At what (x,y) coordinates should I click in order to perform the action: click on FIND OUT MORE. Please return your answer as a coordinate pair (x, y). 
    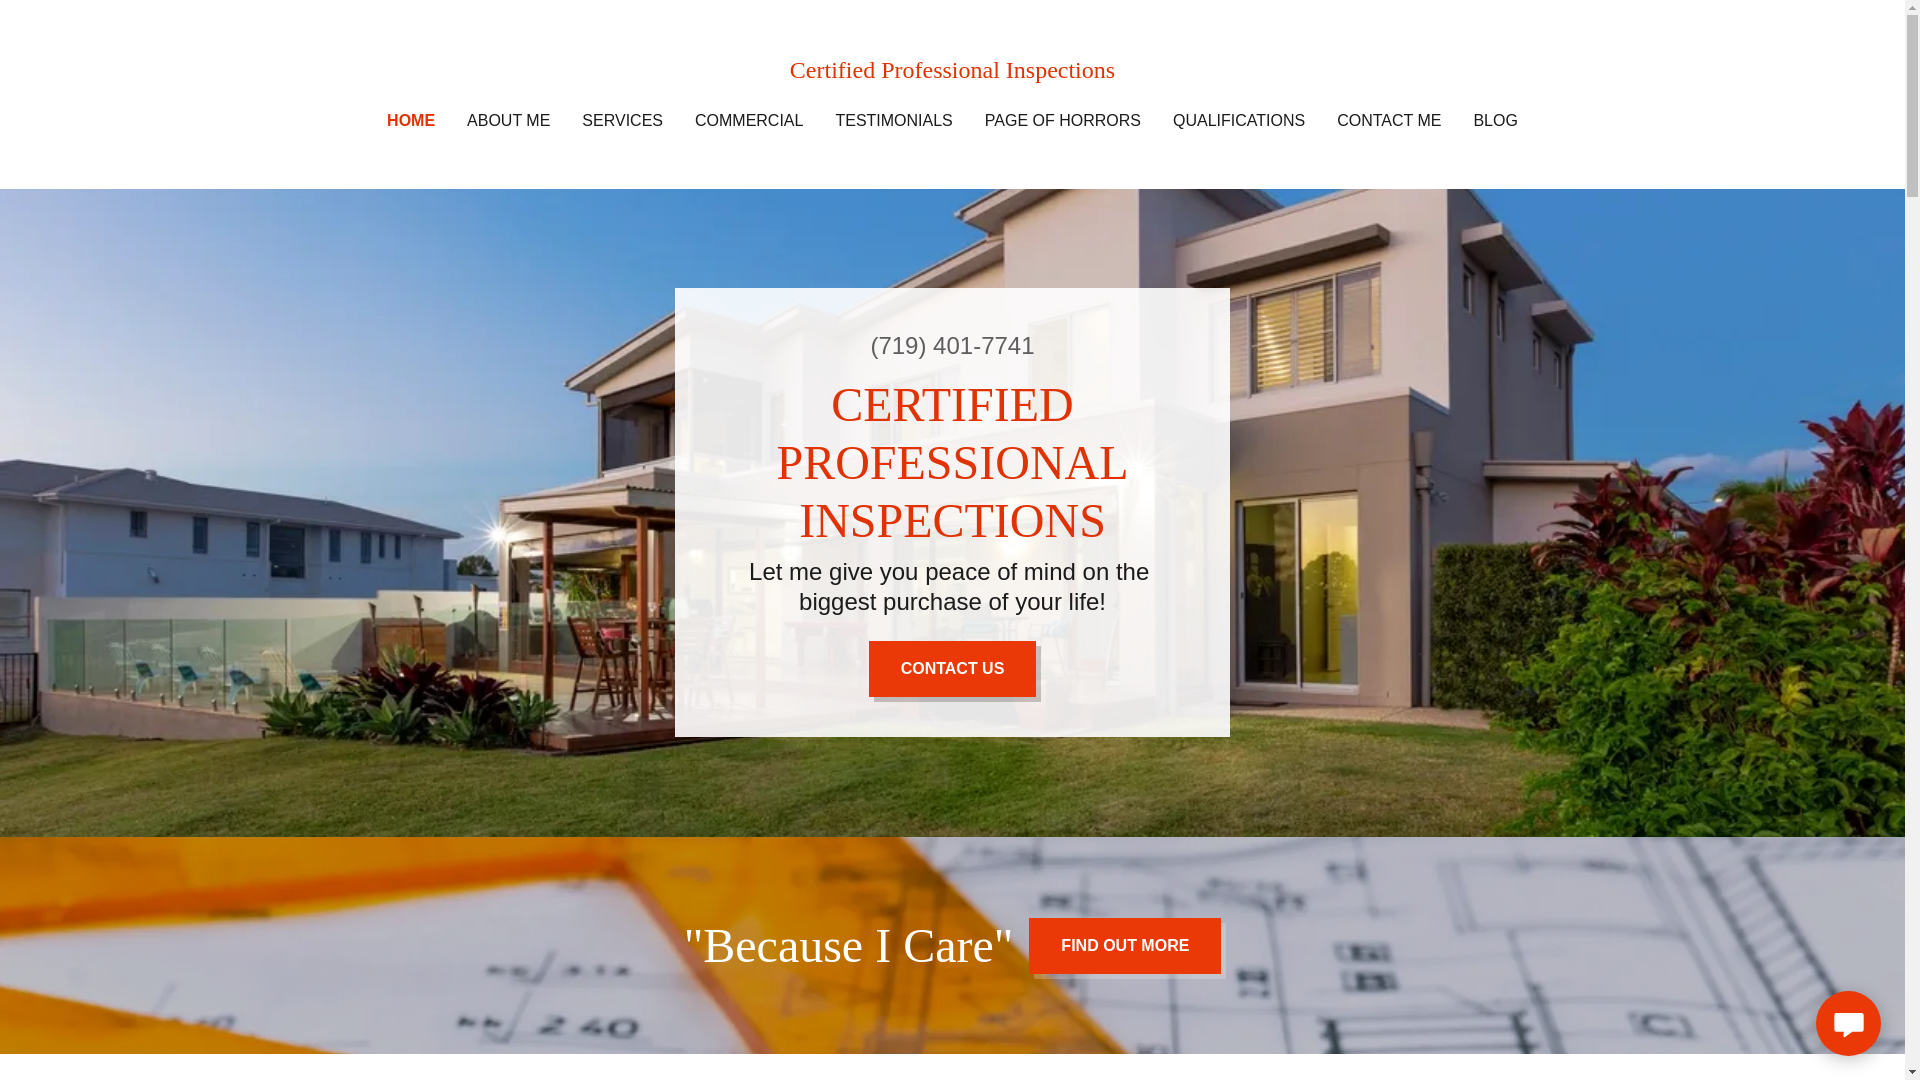
    Looking at the image, I should click on (1125, 946).